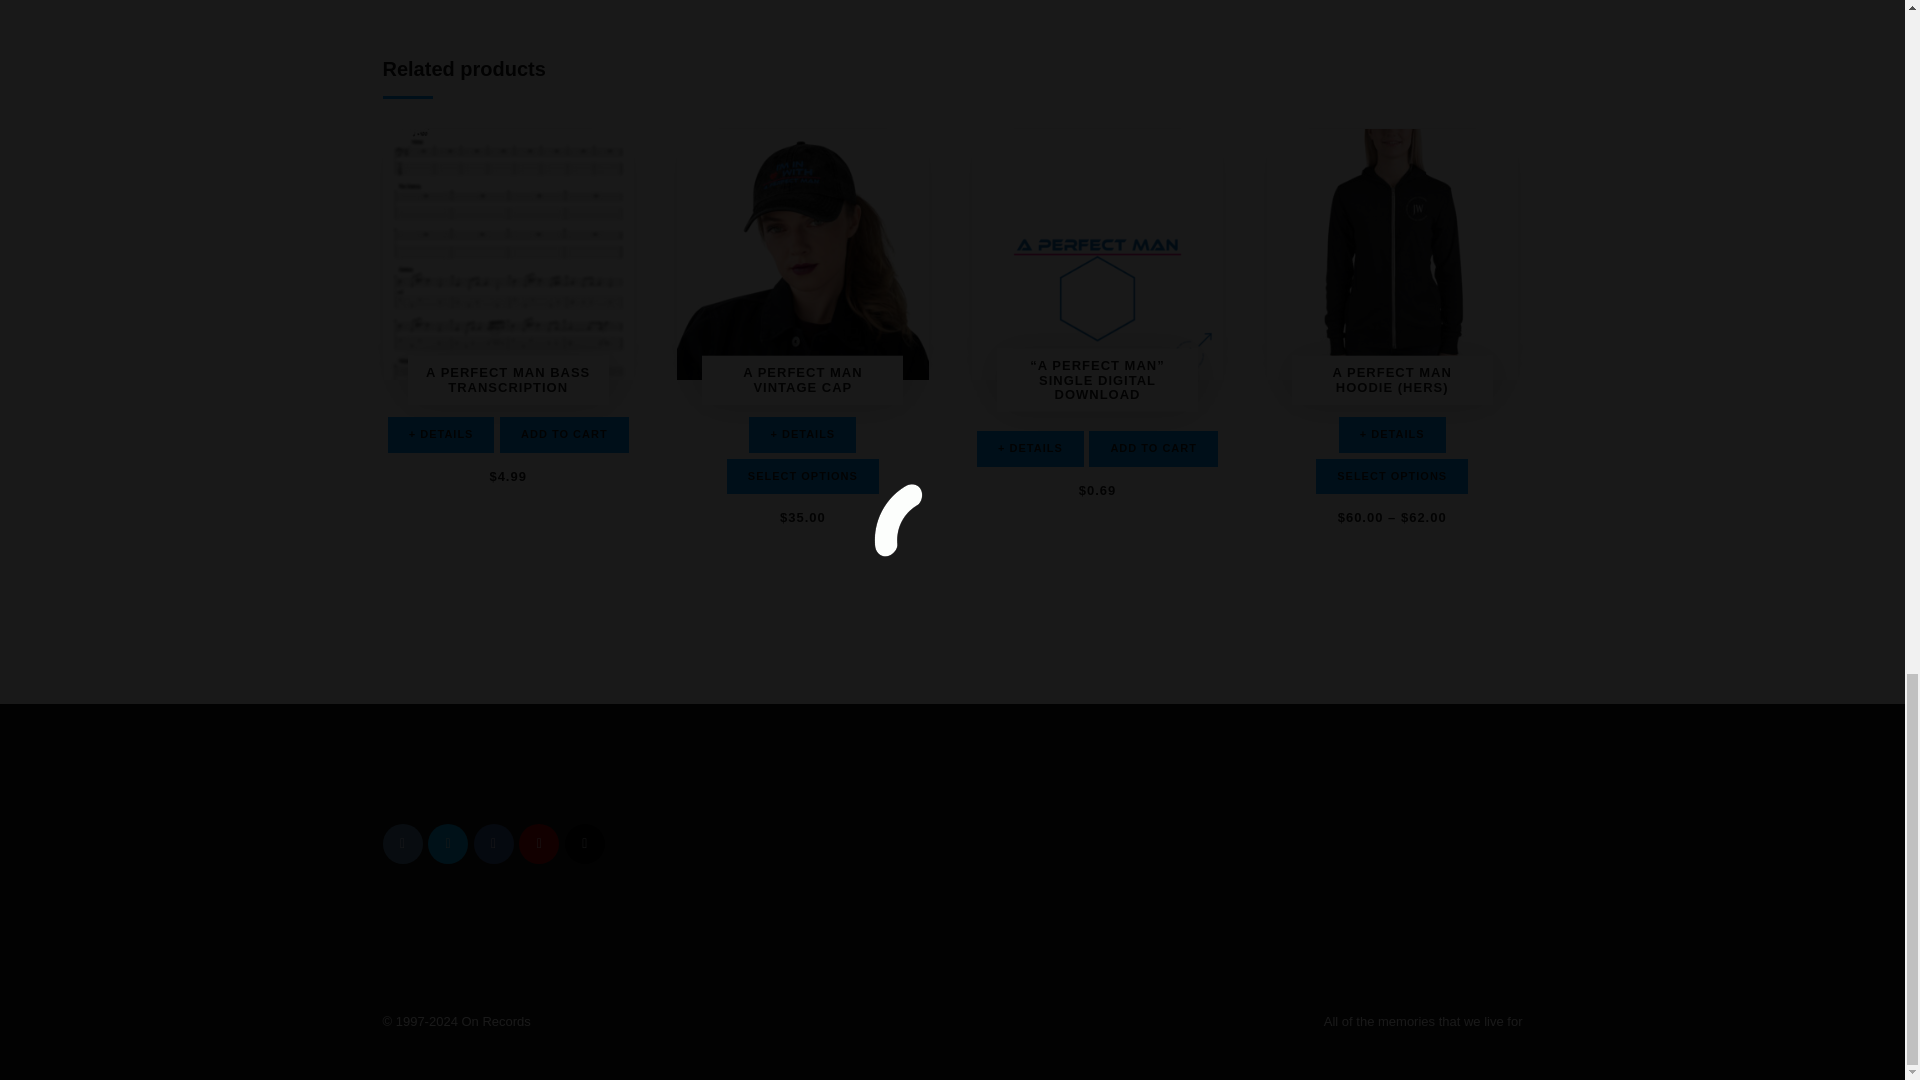 The width and height of the screenshot is (1920, 1080). Describe the element at coordinates (564, 434) in the screenshot. I see `ADD TO CART` at that location.